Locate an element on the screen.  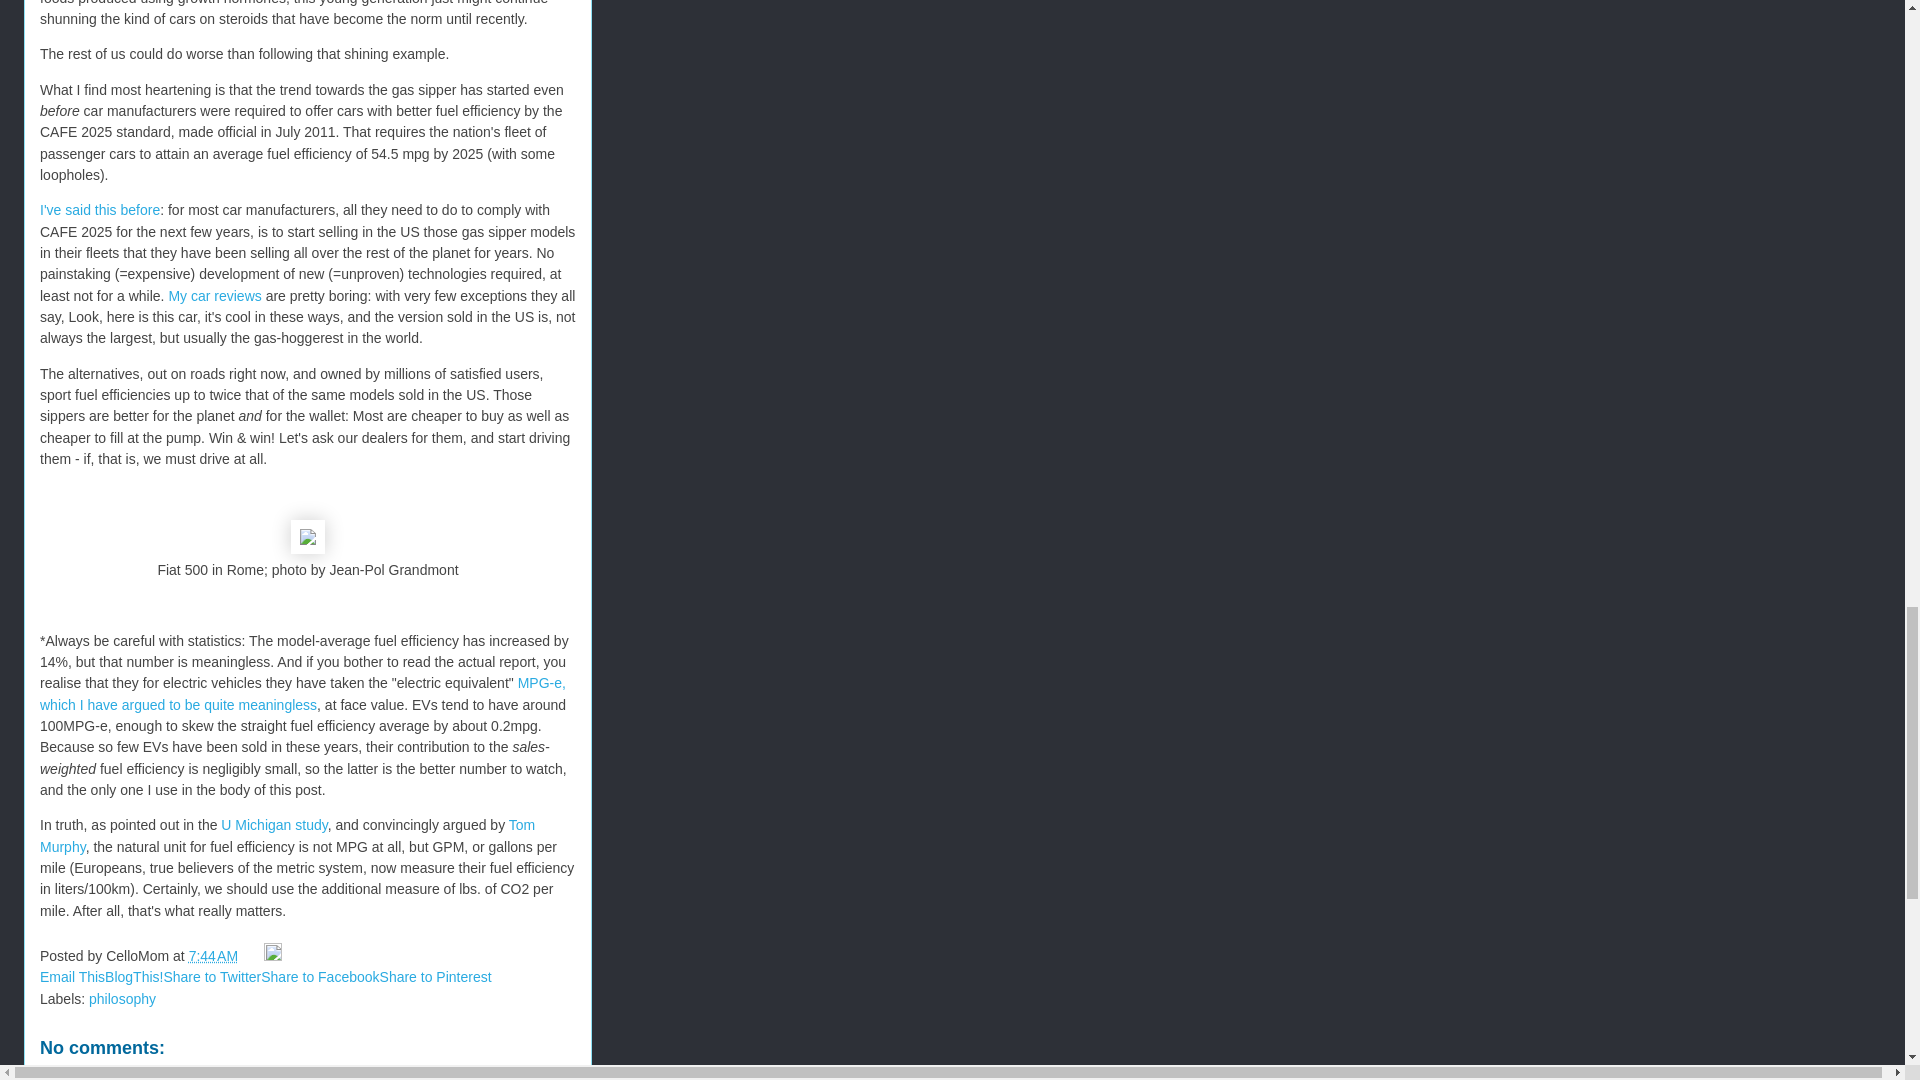
Share to Facebook is located at coordinates (320, 976).